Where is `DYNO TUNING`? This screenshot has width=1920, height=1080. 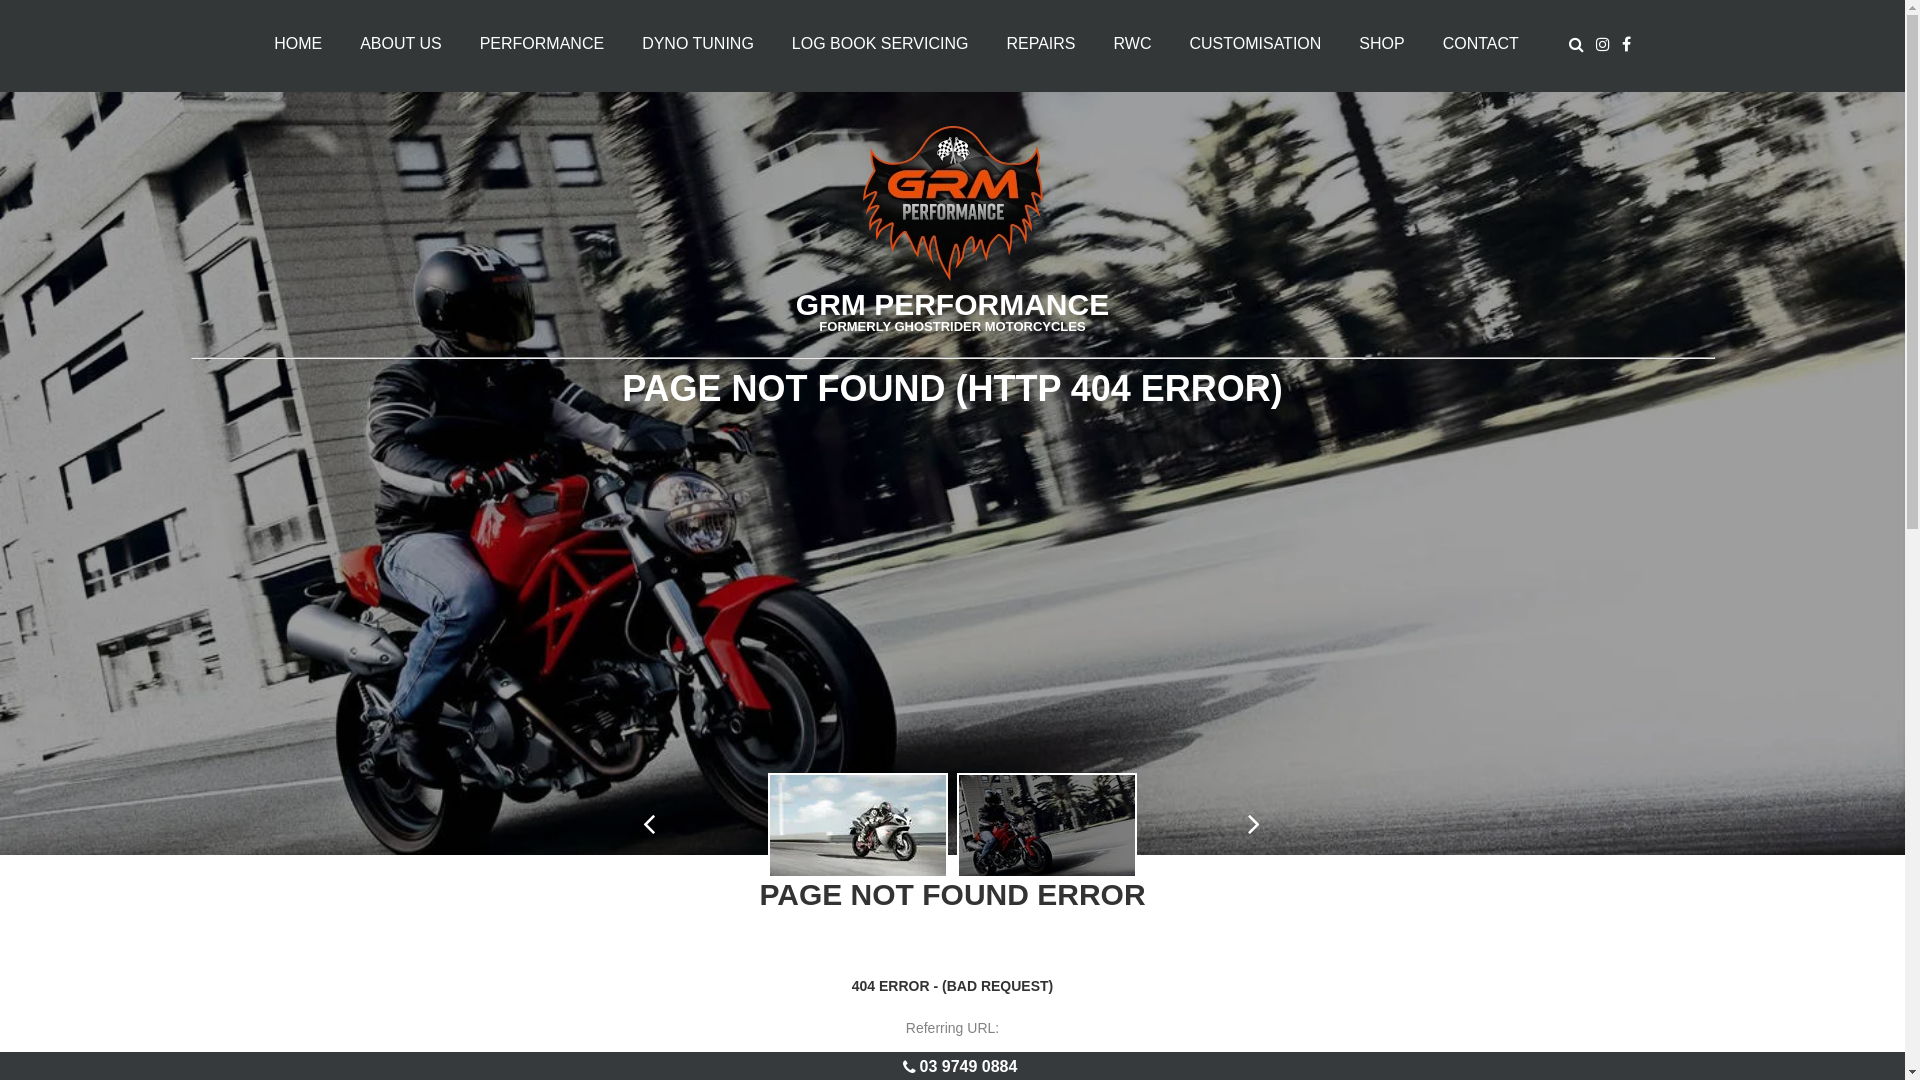
DYNO TUNING is located at coordinates (698, 44).